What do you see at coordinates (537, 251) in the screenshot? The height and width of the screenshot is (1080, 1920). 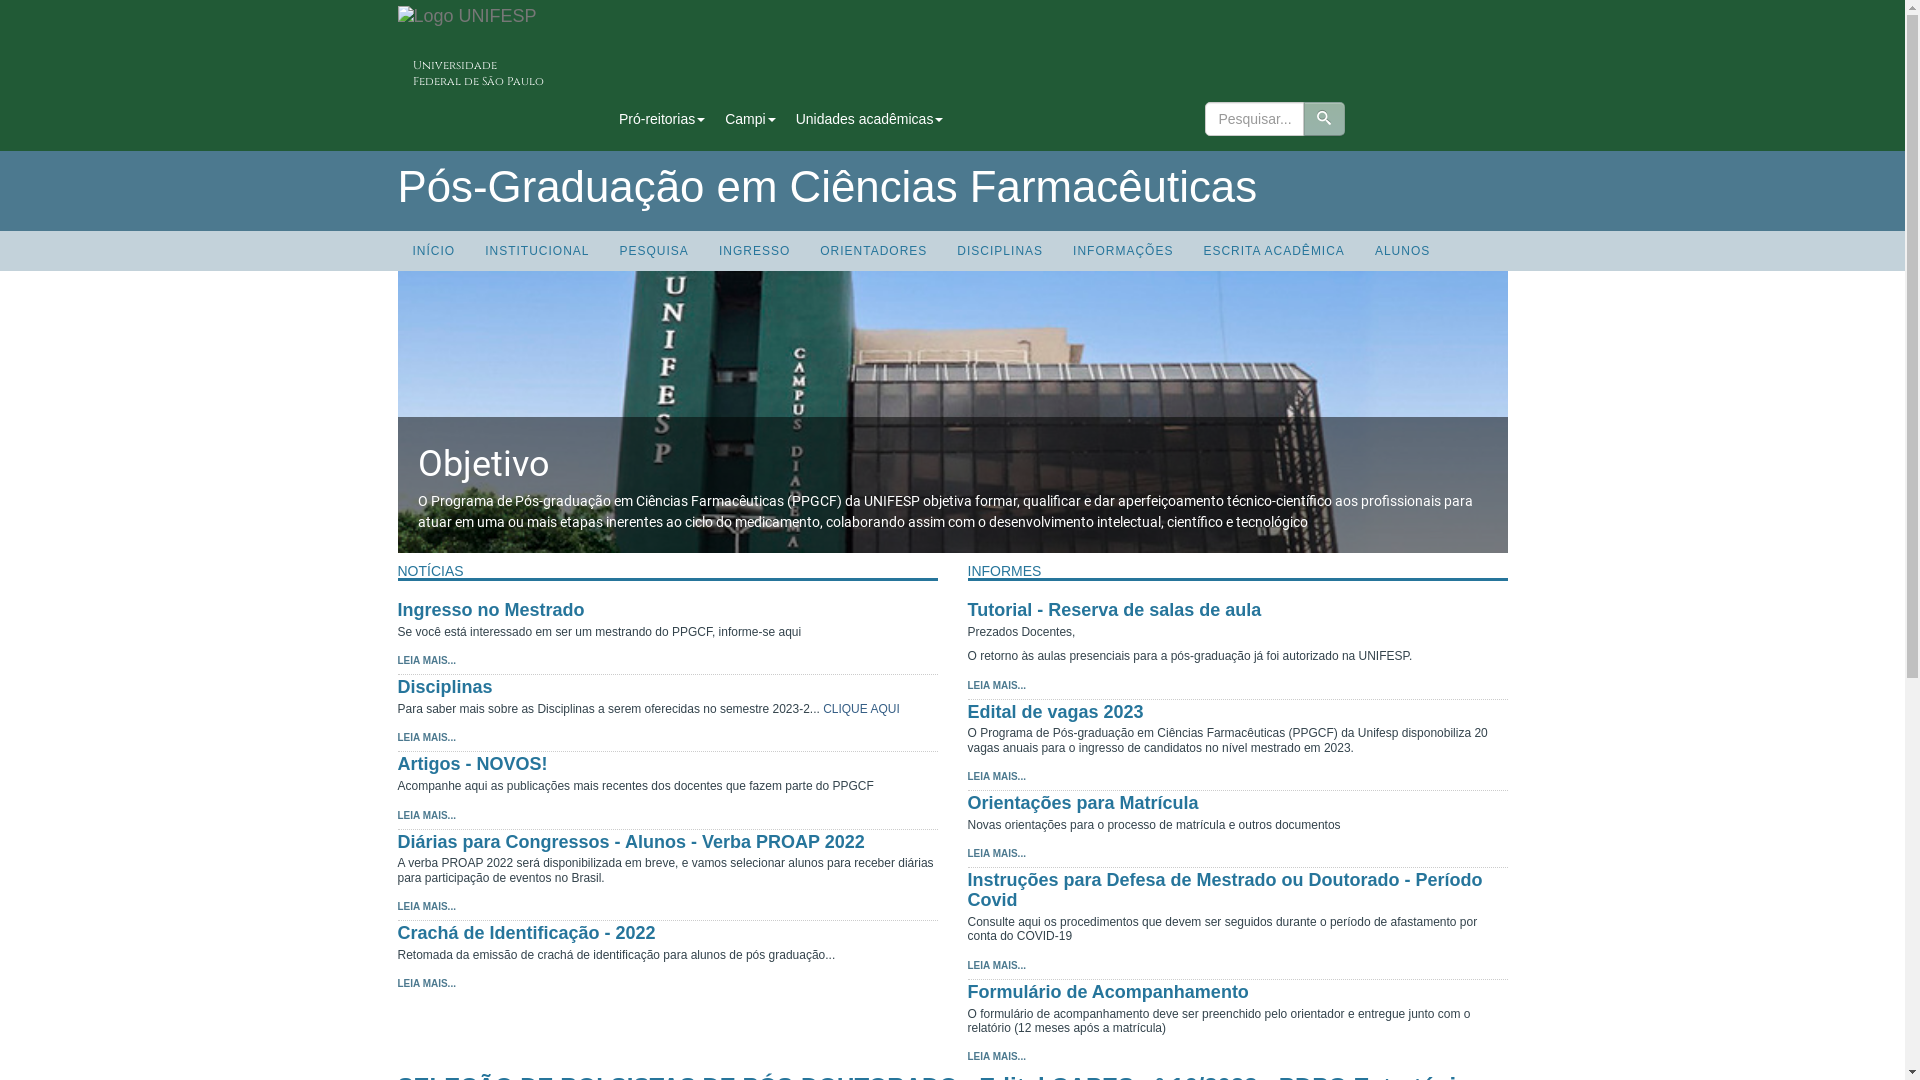 I see `INSTITUCIONAL` at bounding box center [537, 251].